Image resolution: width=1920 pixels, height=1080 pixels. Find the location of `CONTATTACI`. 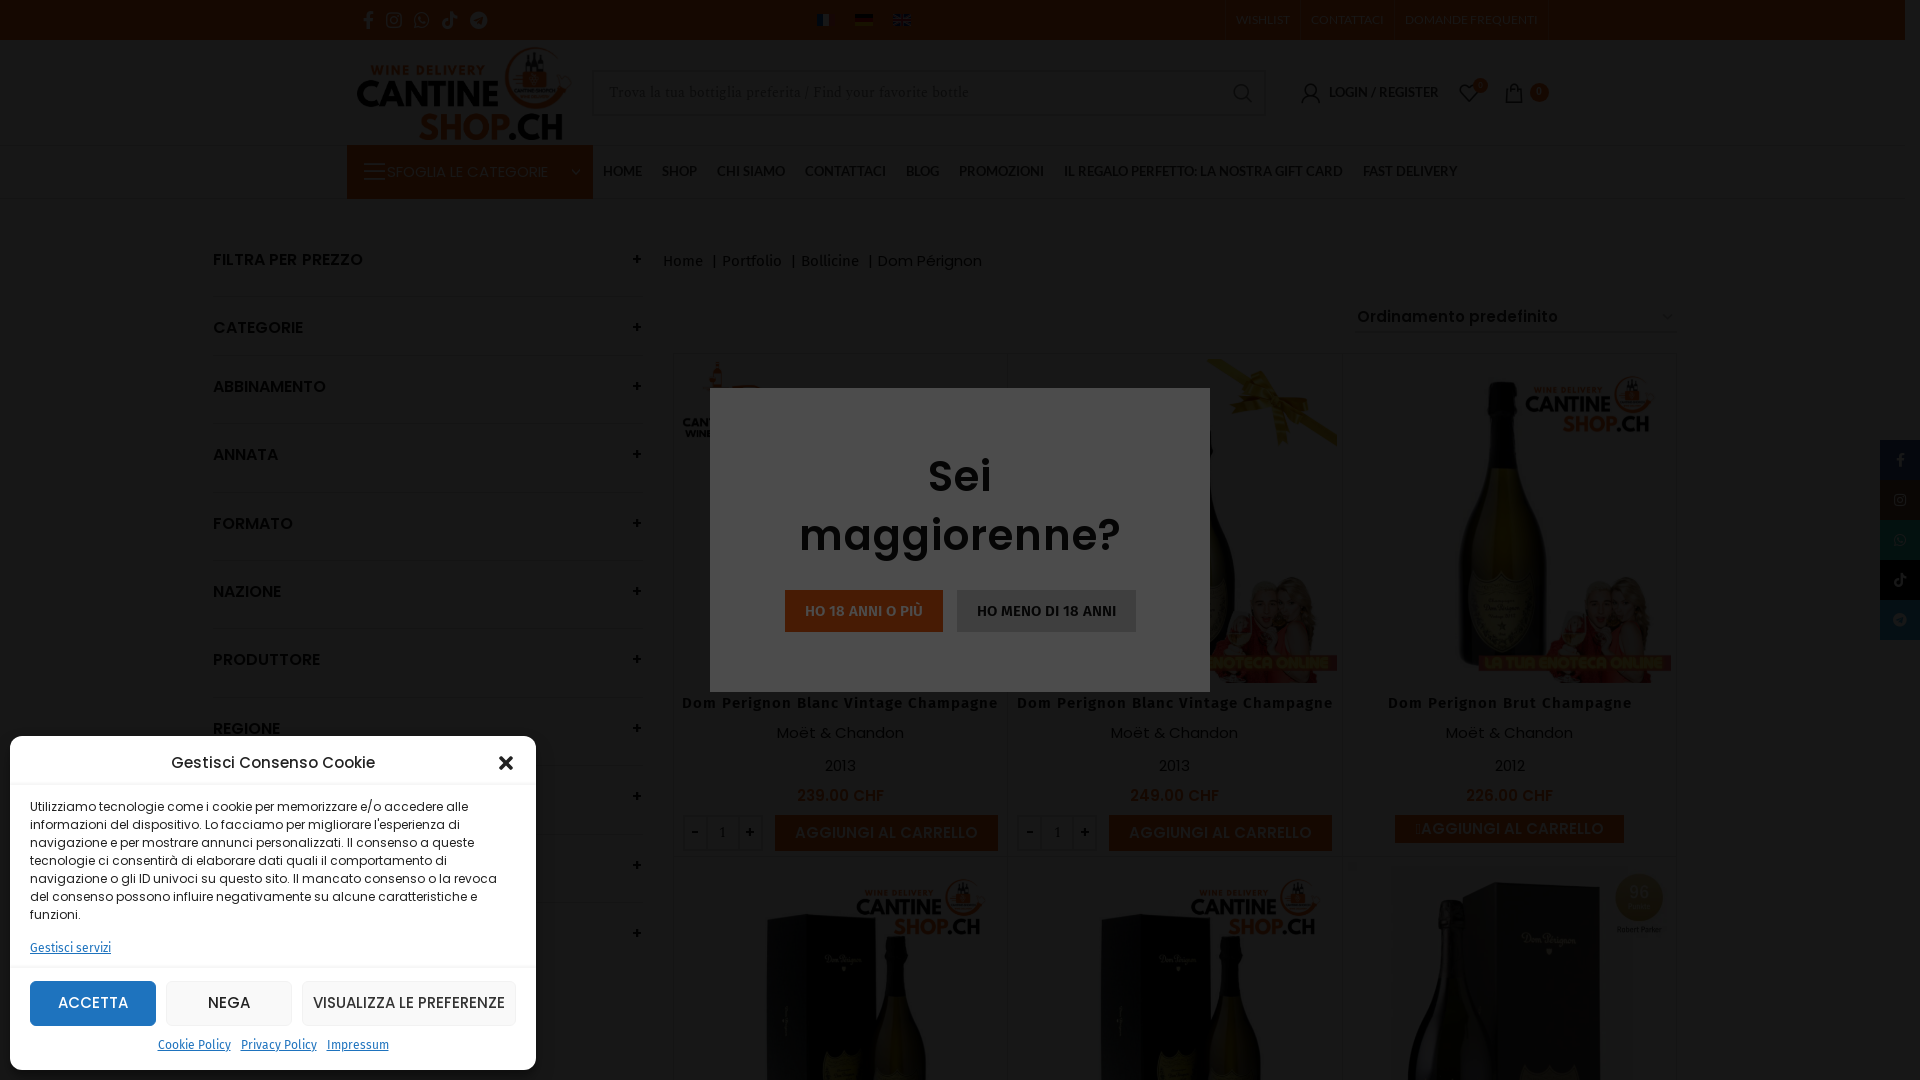

CONTATTACI is located at coordinates (844, 172).